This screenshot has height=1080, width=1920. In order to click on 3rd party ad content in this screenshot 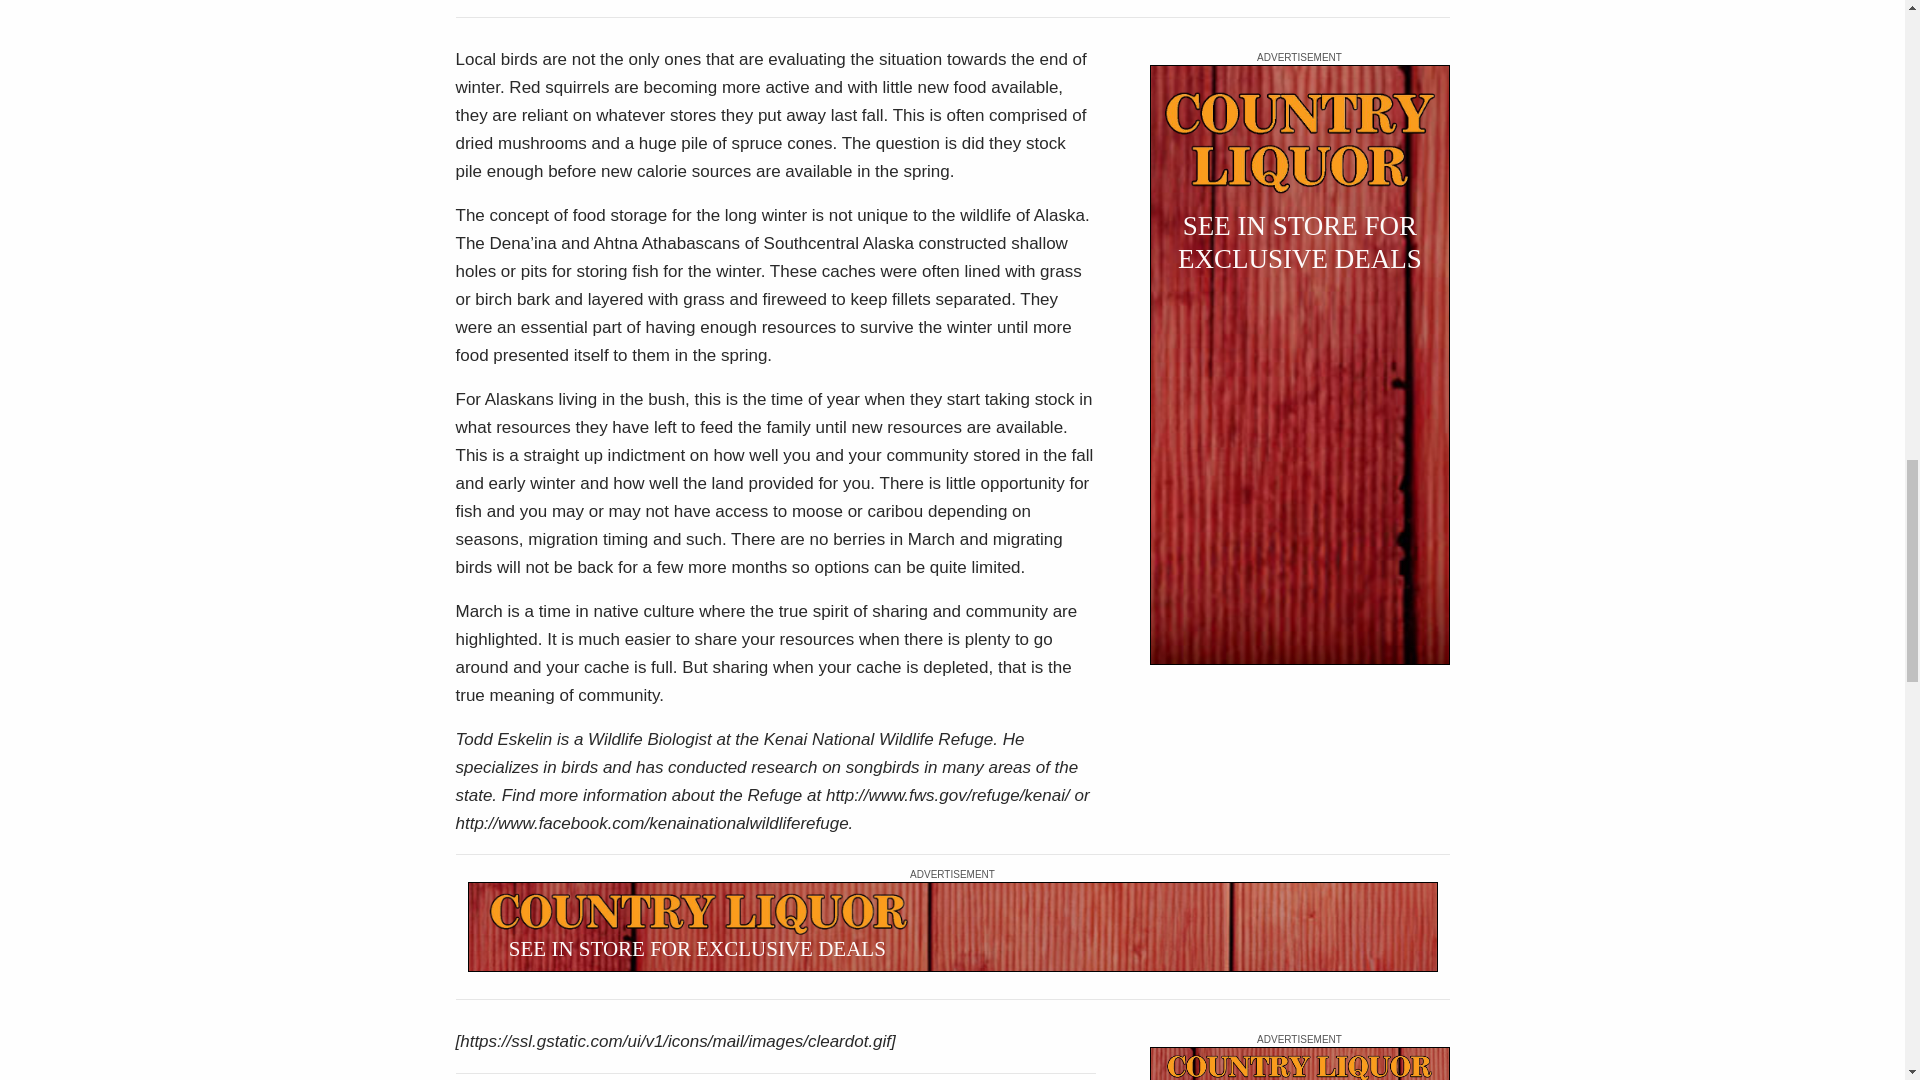, I will do `click(1300, 1063)`.